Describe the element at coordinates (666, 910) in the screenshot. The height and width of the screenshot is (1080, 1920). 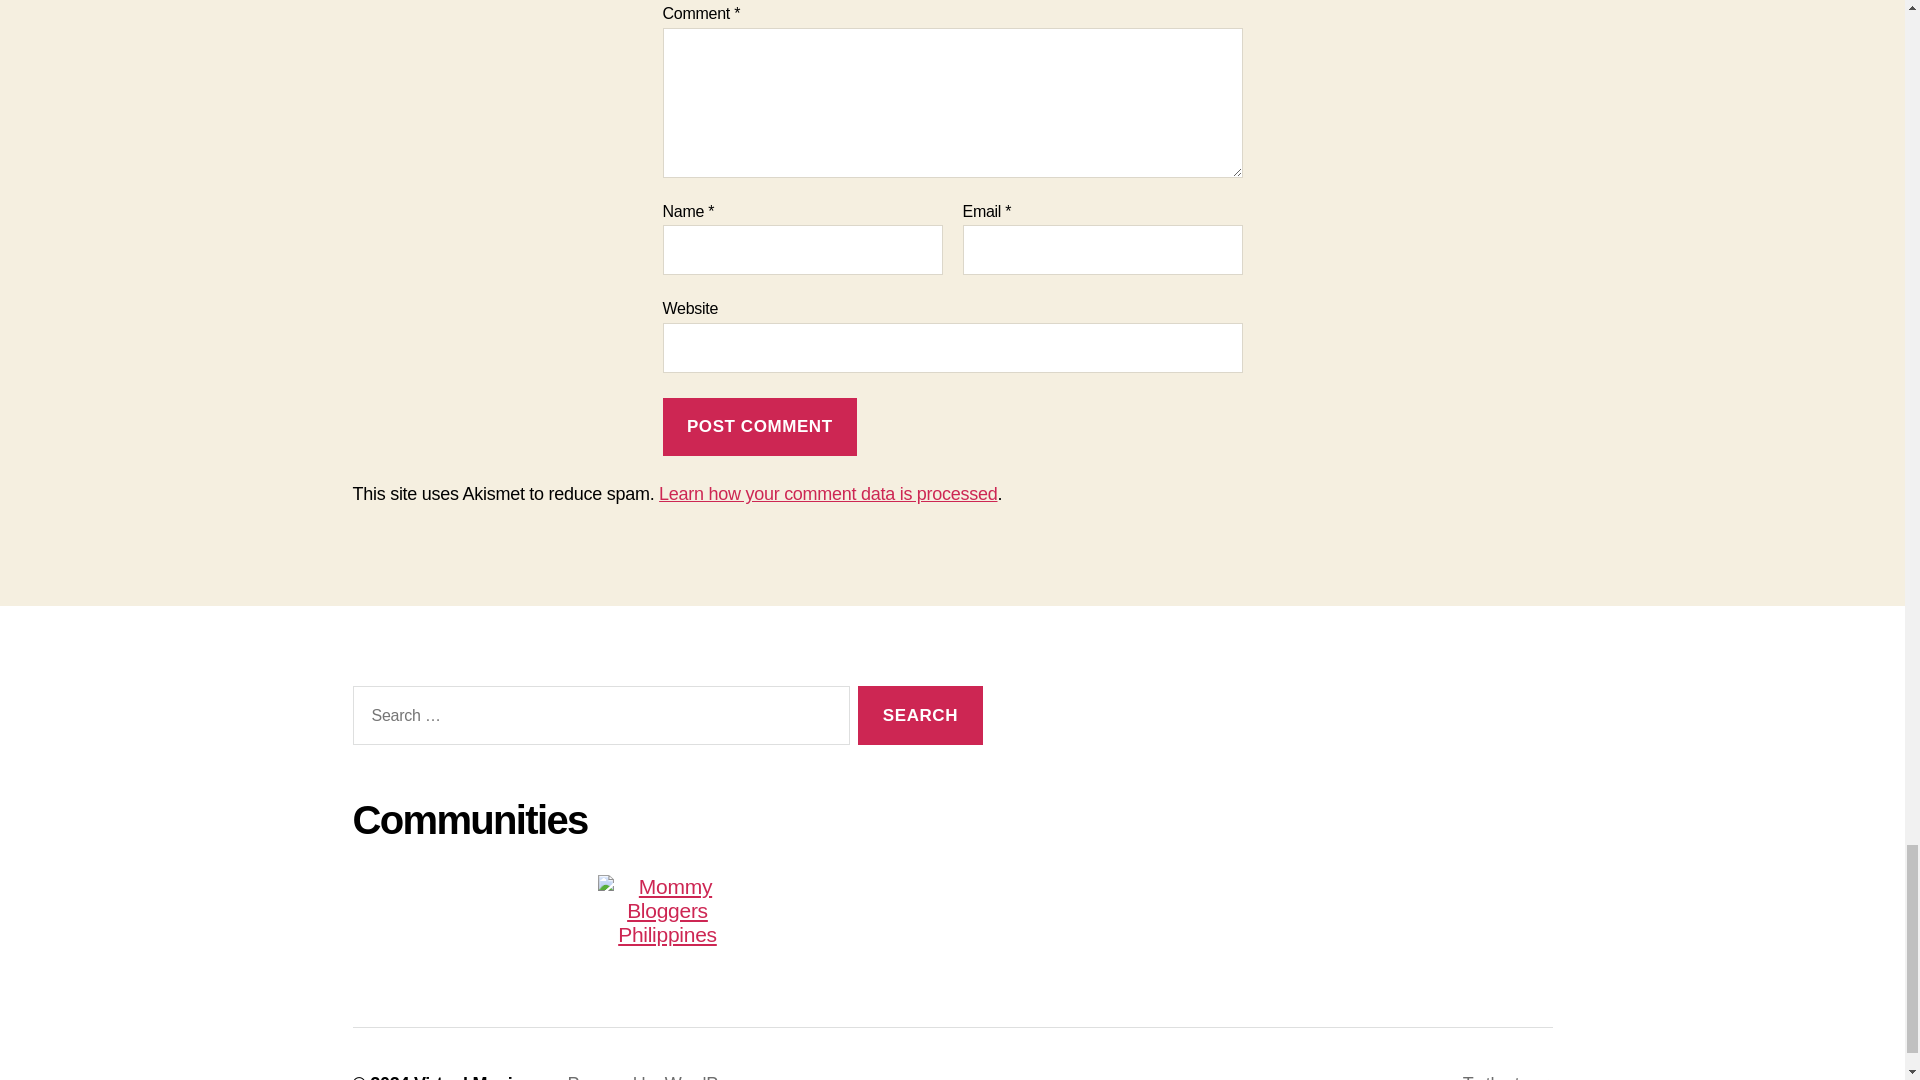
I see `Mommy Bloggers Philippines` at that location.